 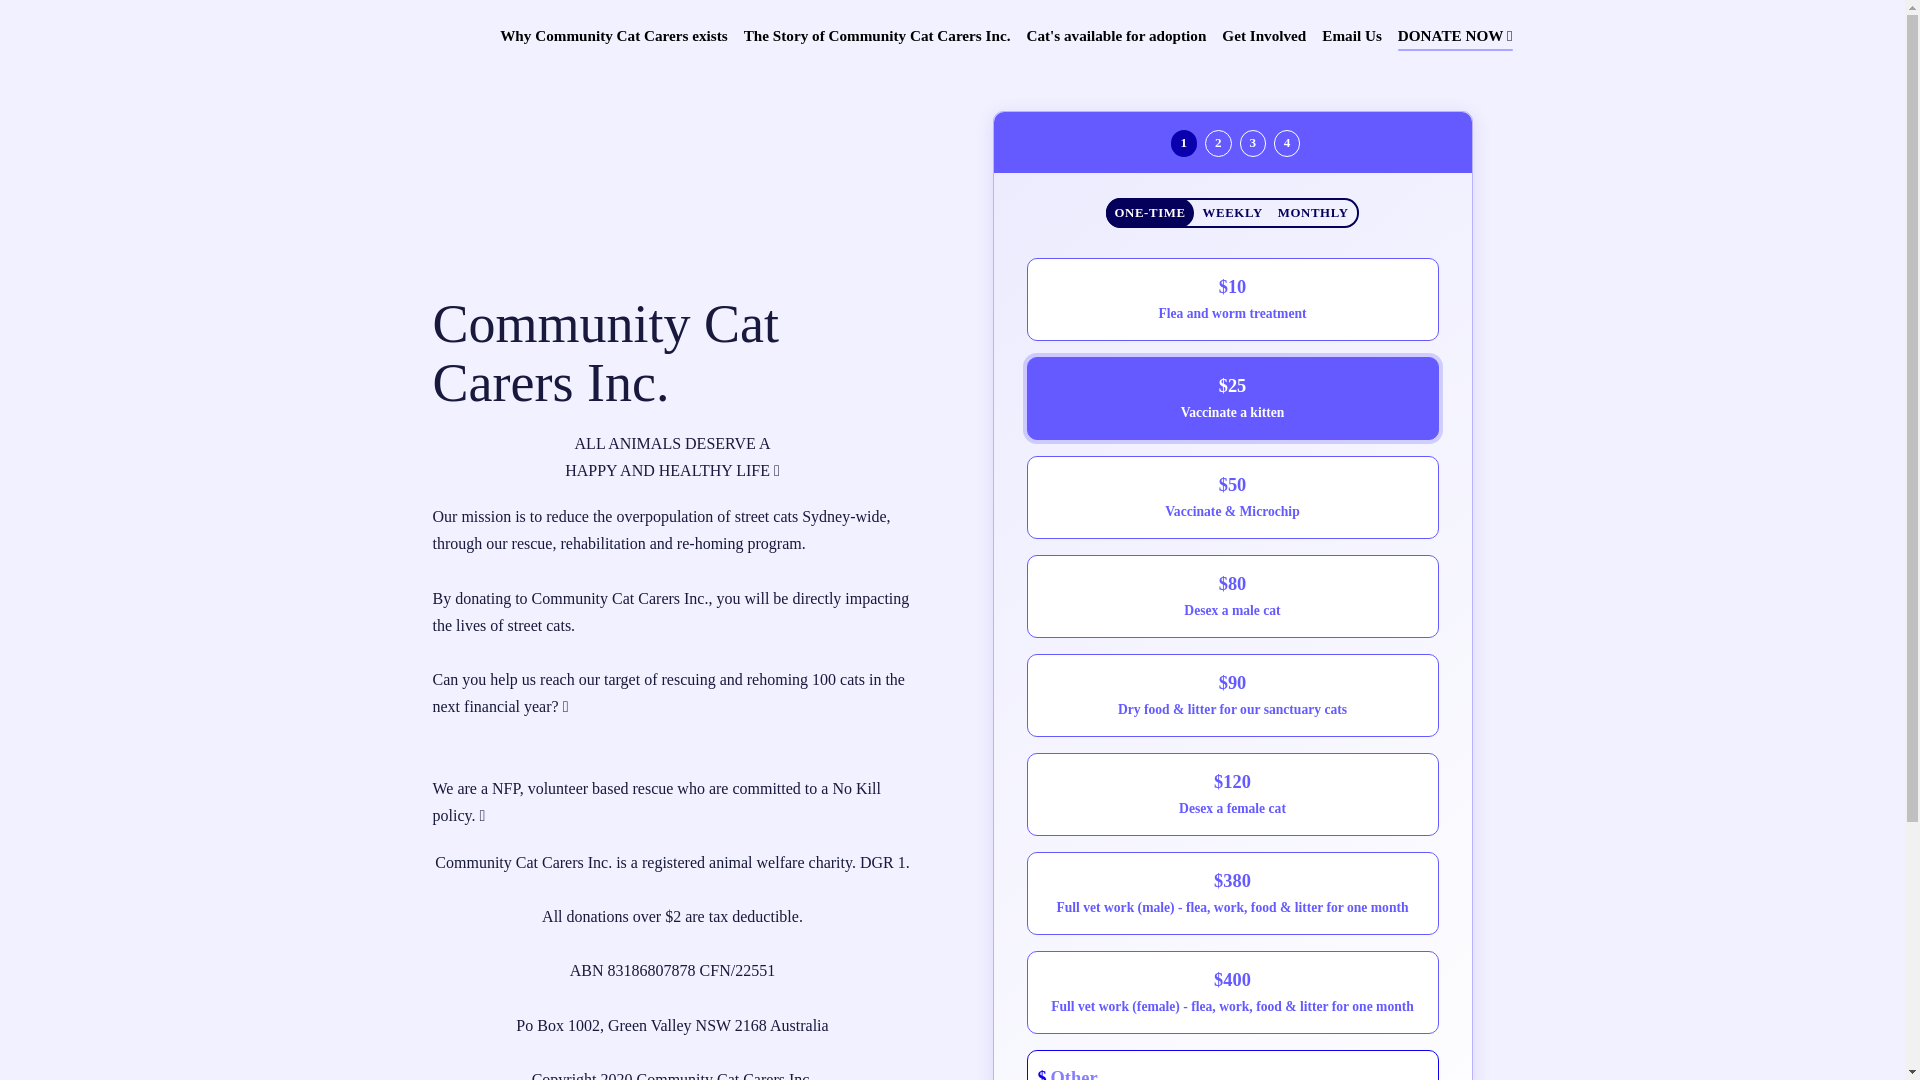 What do you see at coordinates (1264, 36) in the screenshot?
I see `Get Involved` at bounding box center [1264, 36].